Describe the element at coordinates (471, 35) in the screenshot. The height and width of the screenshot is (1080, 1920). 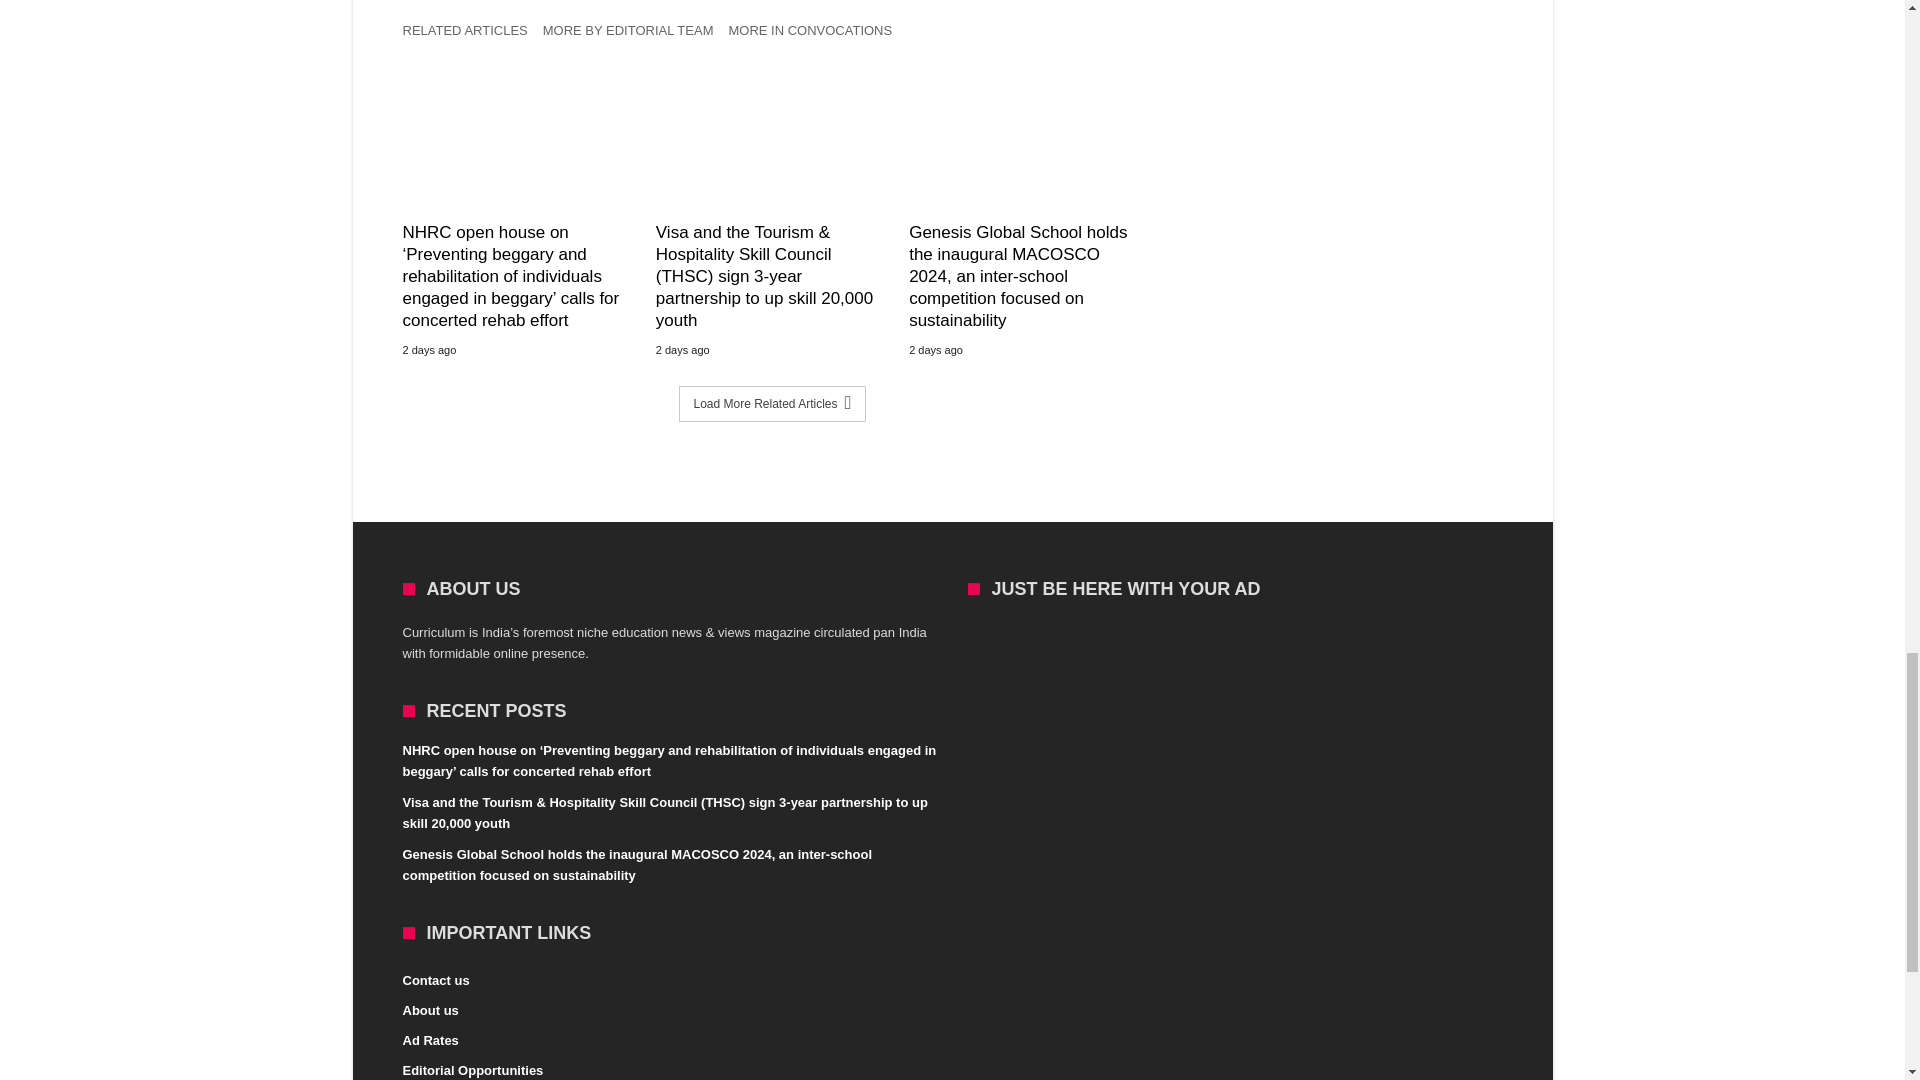
I see `RELATED ARTICLES` at that location.